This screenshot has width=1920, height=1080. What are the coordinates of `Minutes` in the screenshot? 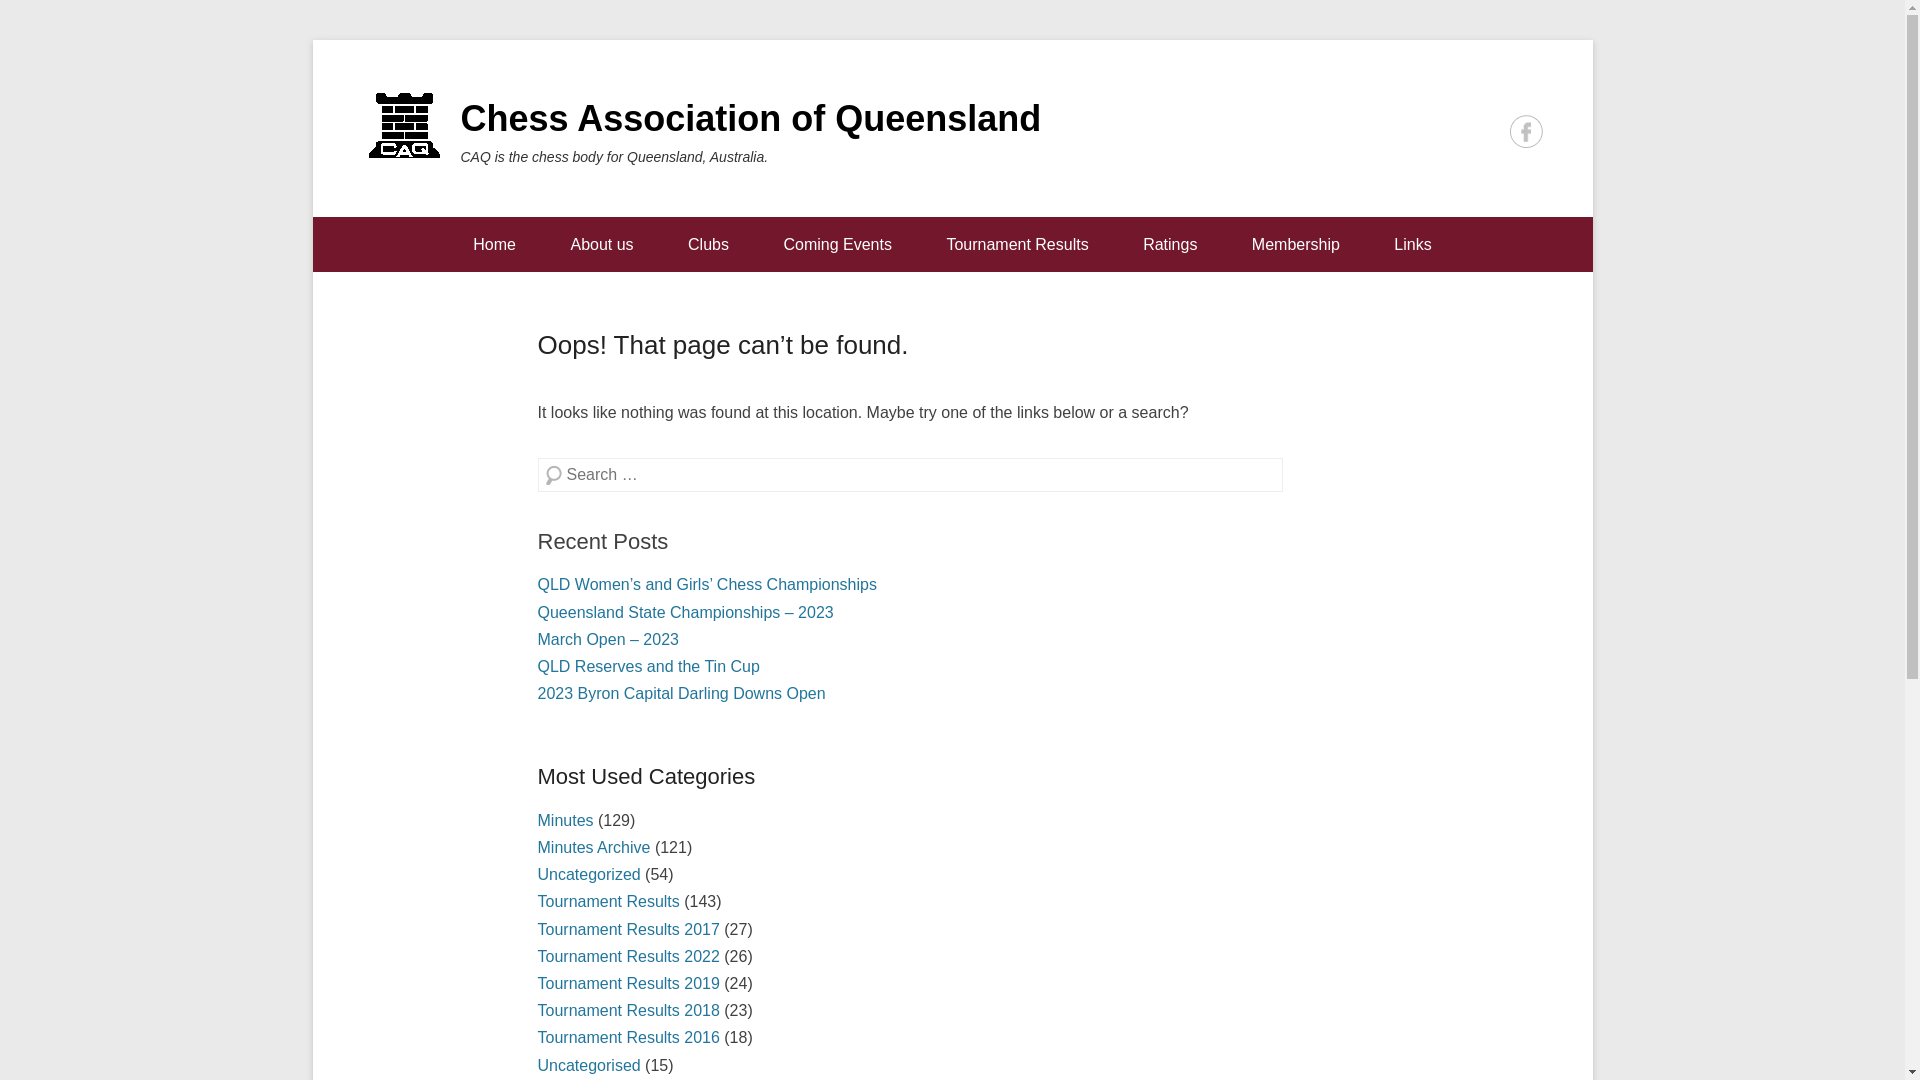 It's located at (566, 820).